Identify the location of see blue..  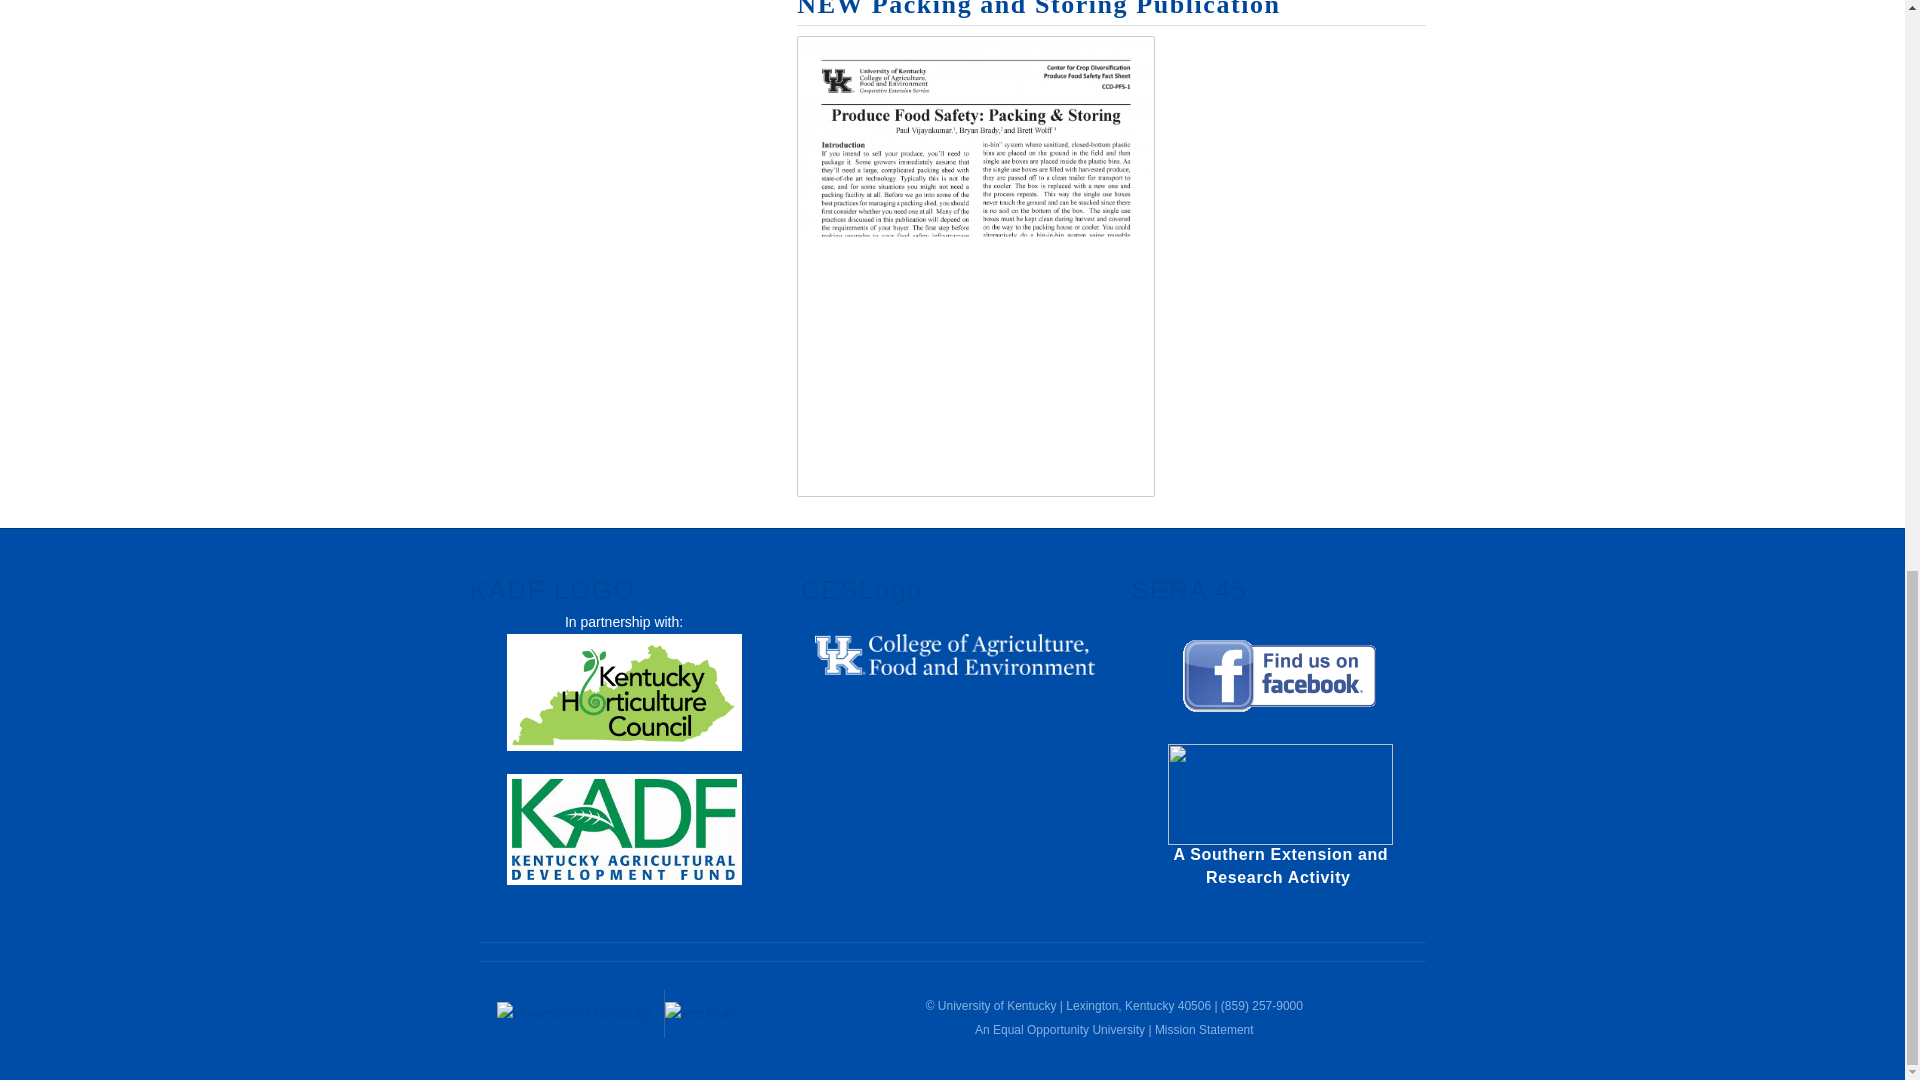
(729, 1014).